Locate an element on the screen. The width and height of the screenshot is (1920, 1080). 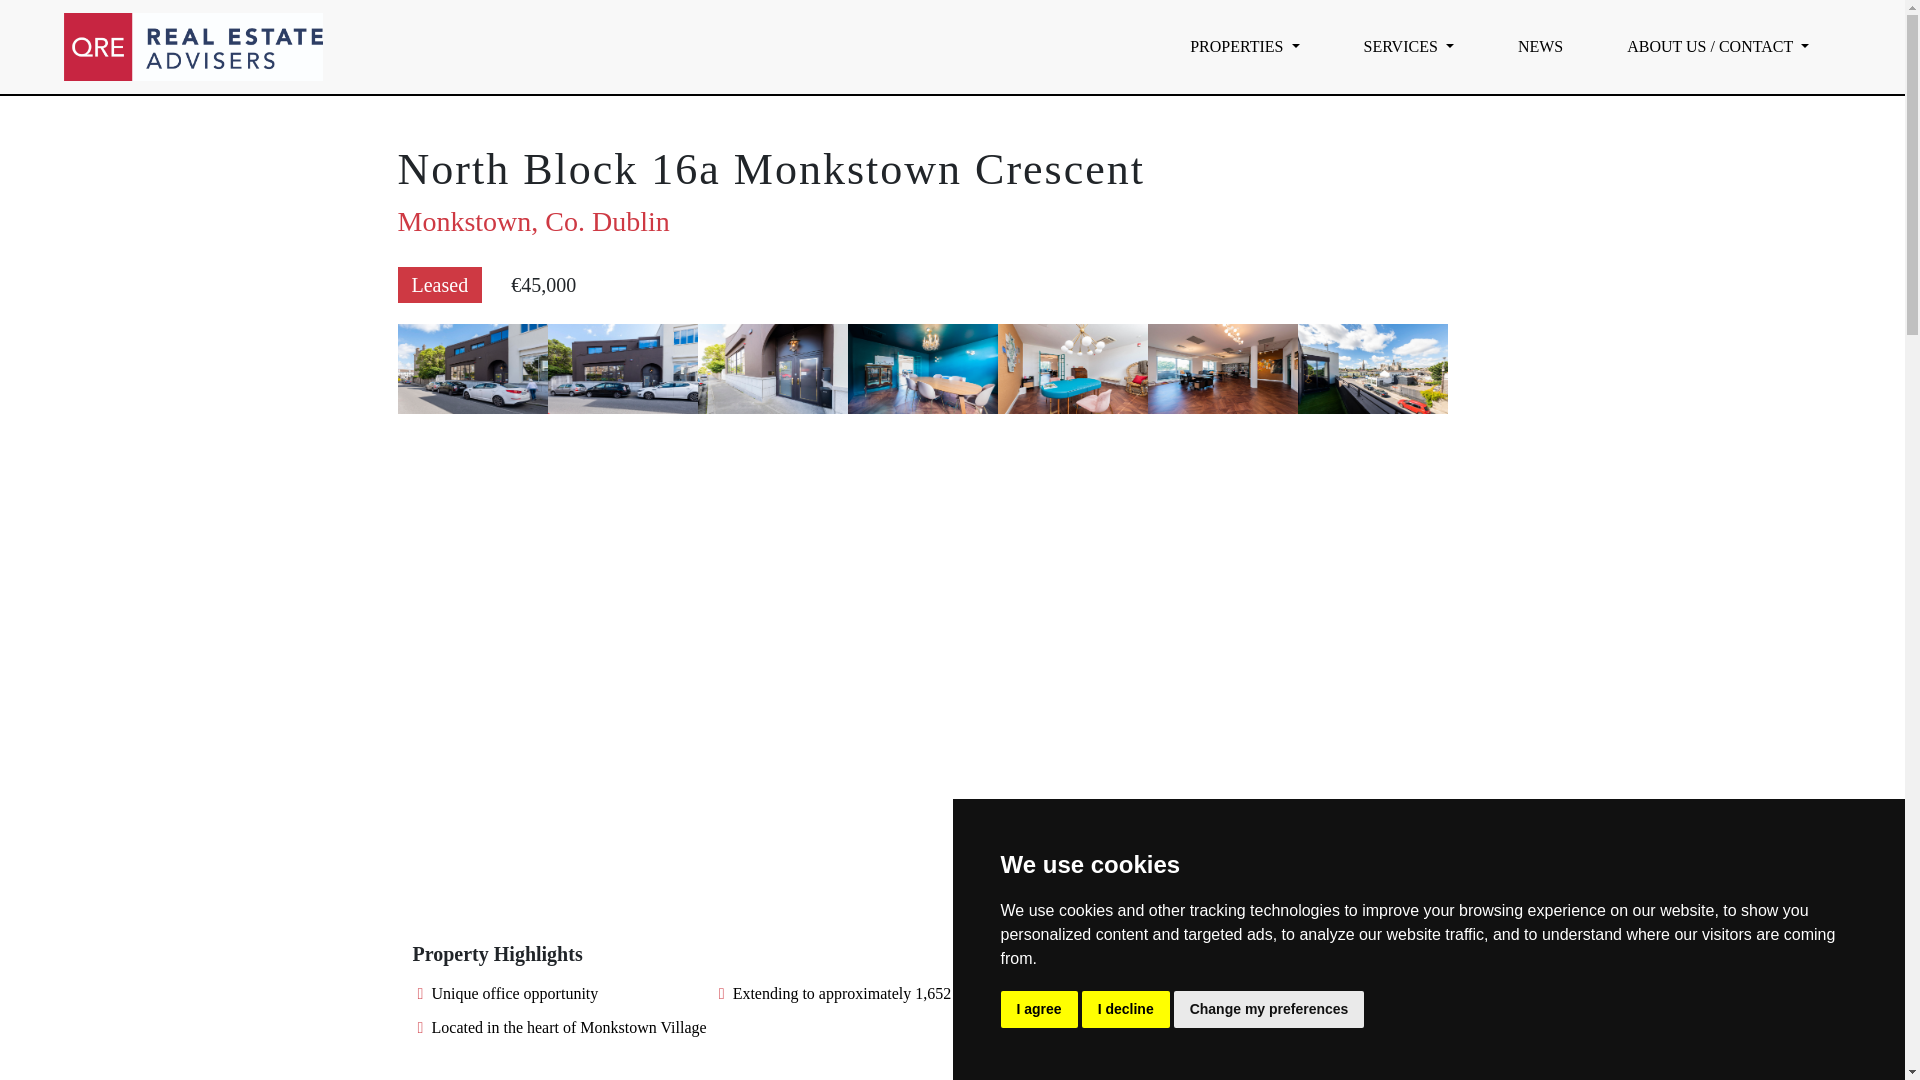
I decline is located at coordinates (1126, 1010).